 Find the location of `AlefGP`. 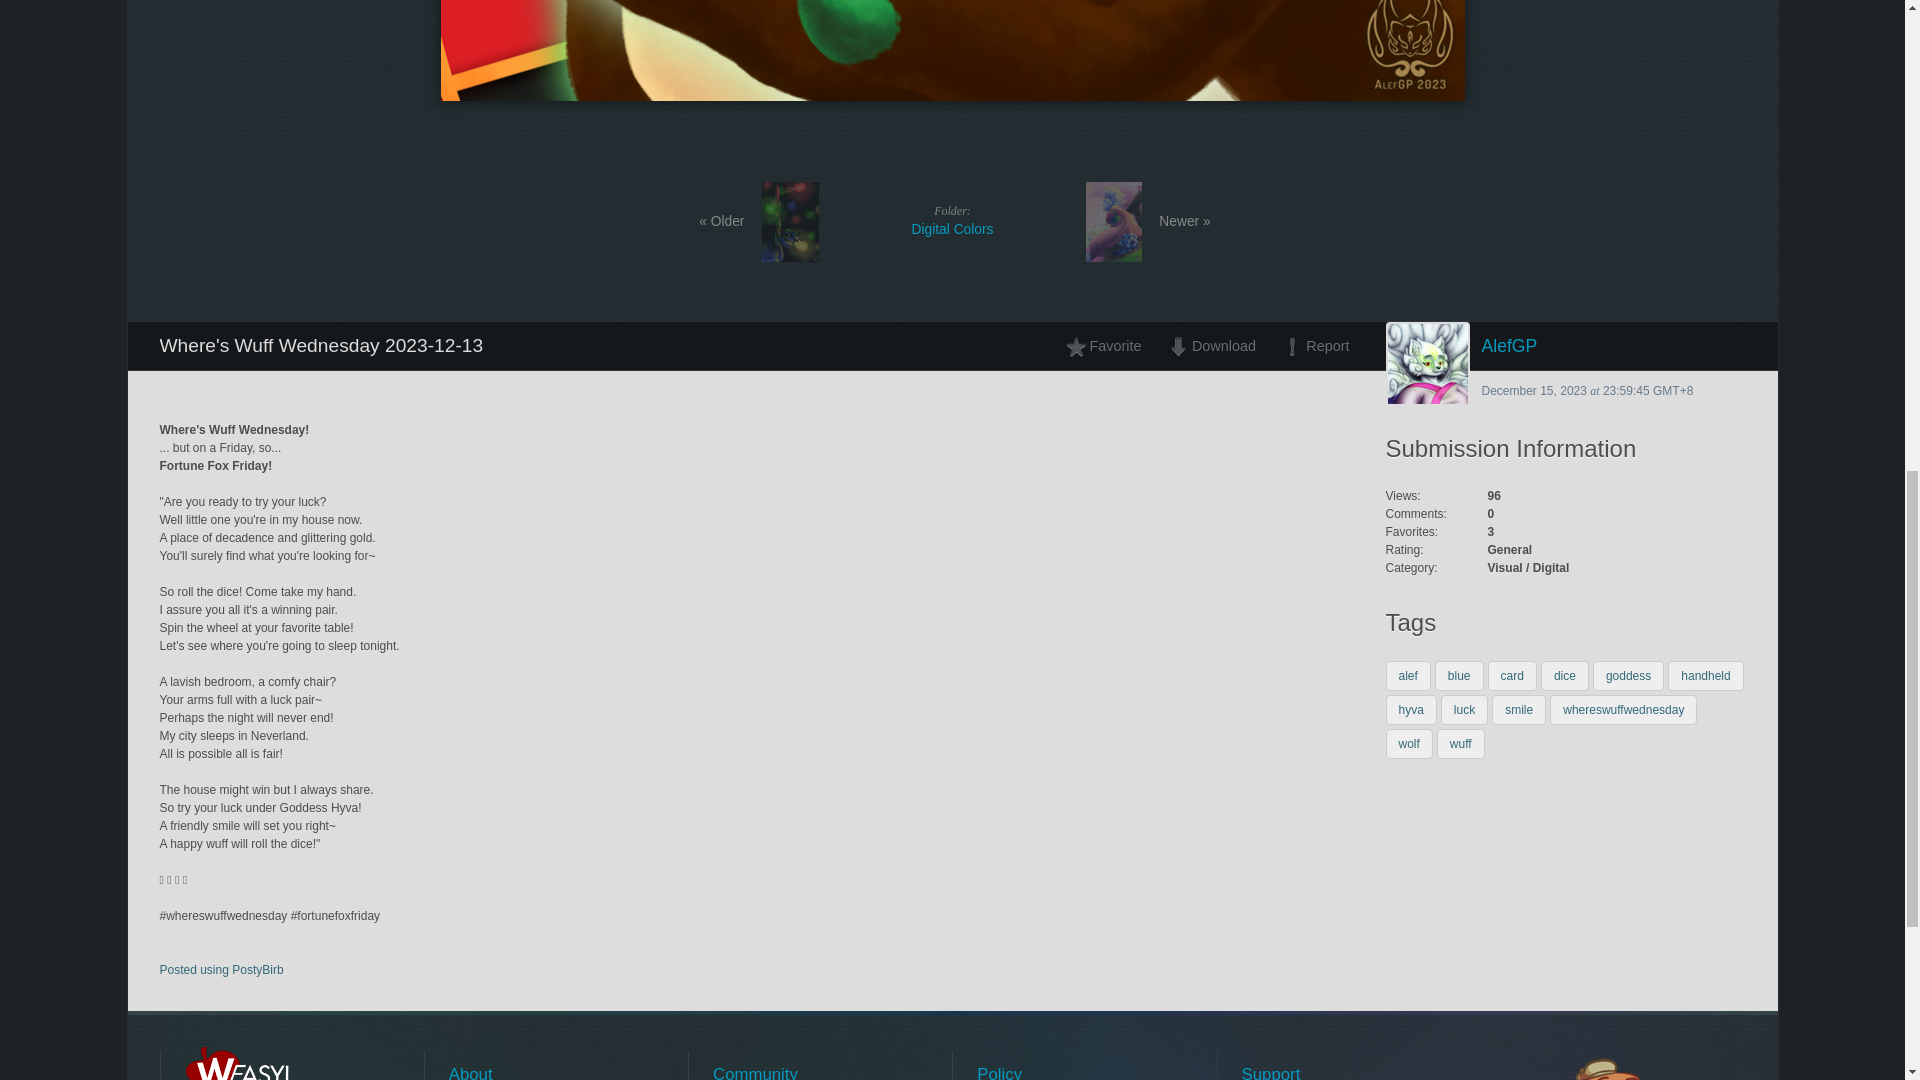

AlefGP is located at coordinates (1566, 346).